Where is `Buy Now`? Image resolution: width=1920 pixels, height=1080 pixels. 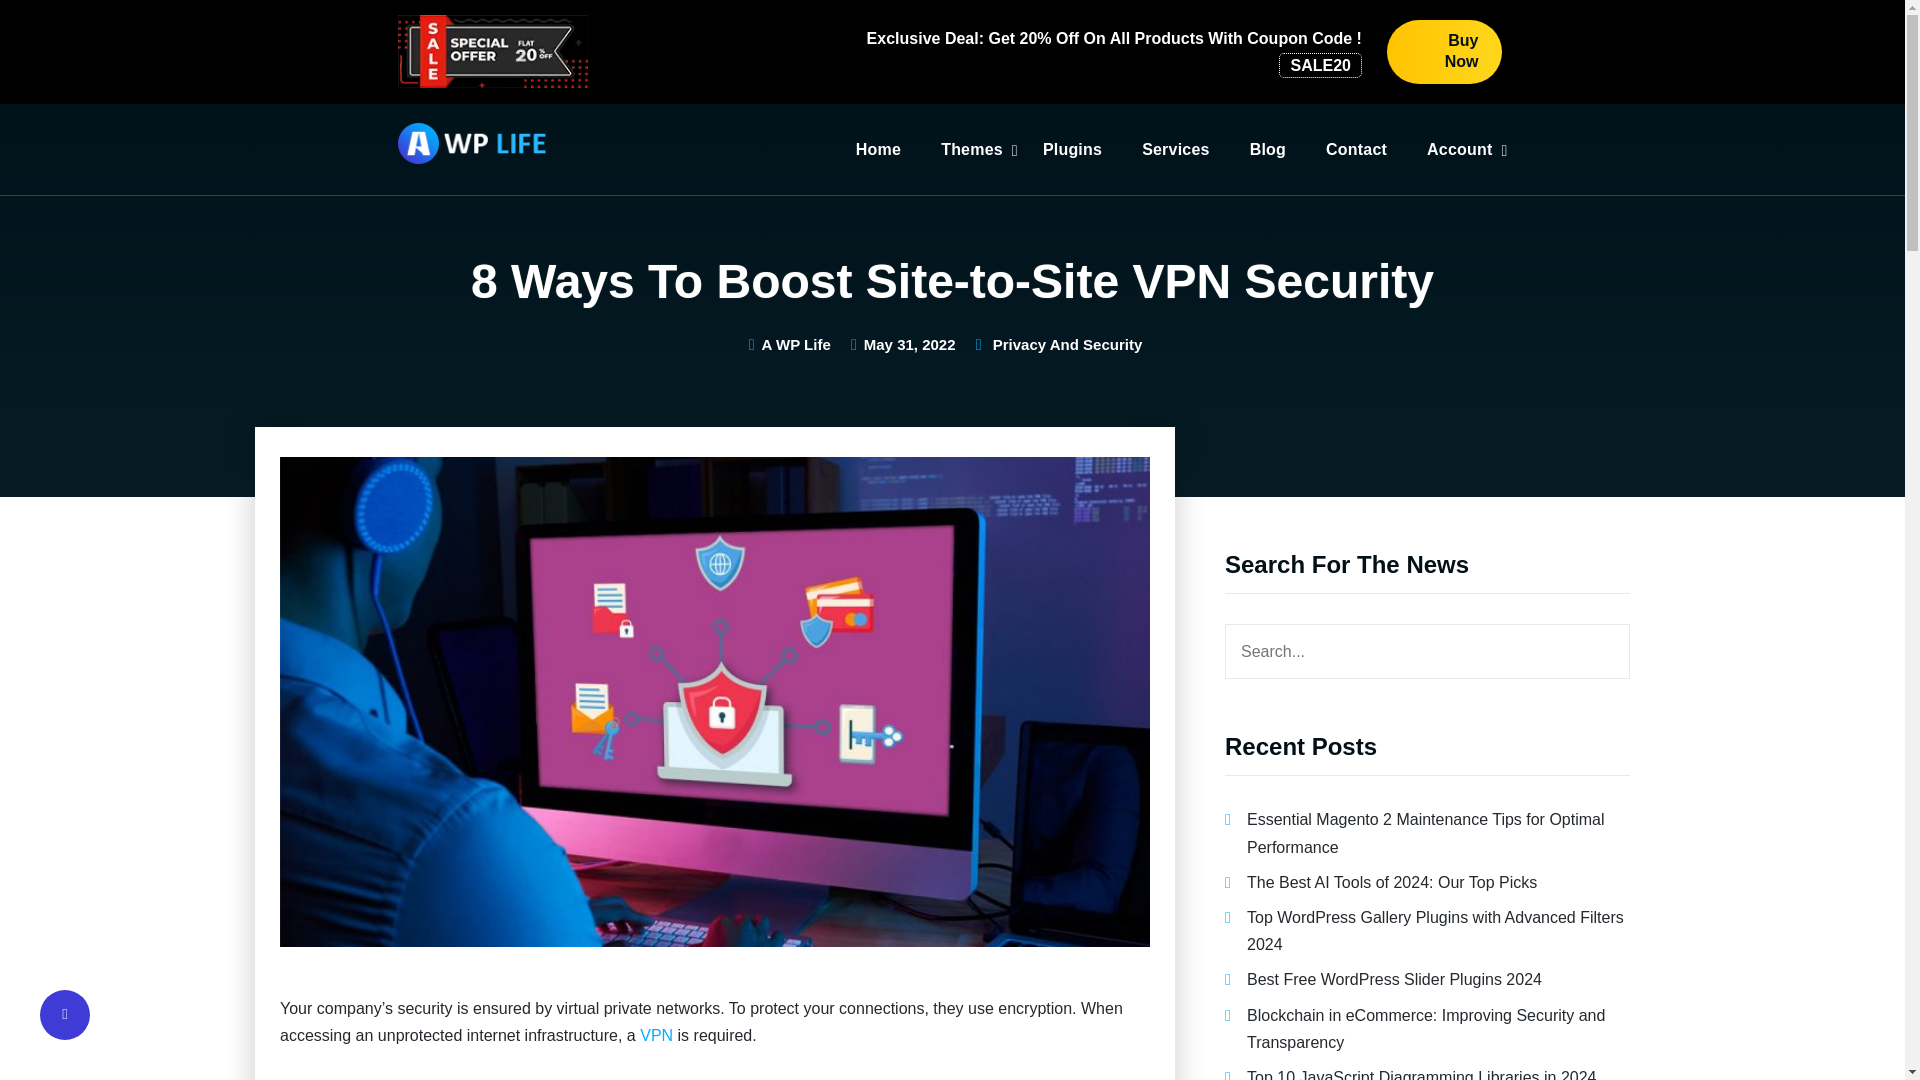 Buy Now is located at coordinates (1444, 52).